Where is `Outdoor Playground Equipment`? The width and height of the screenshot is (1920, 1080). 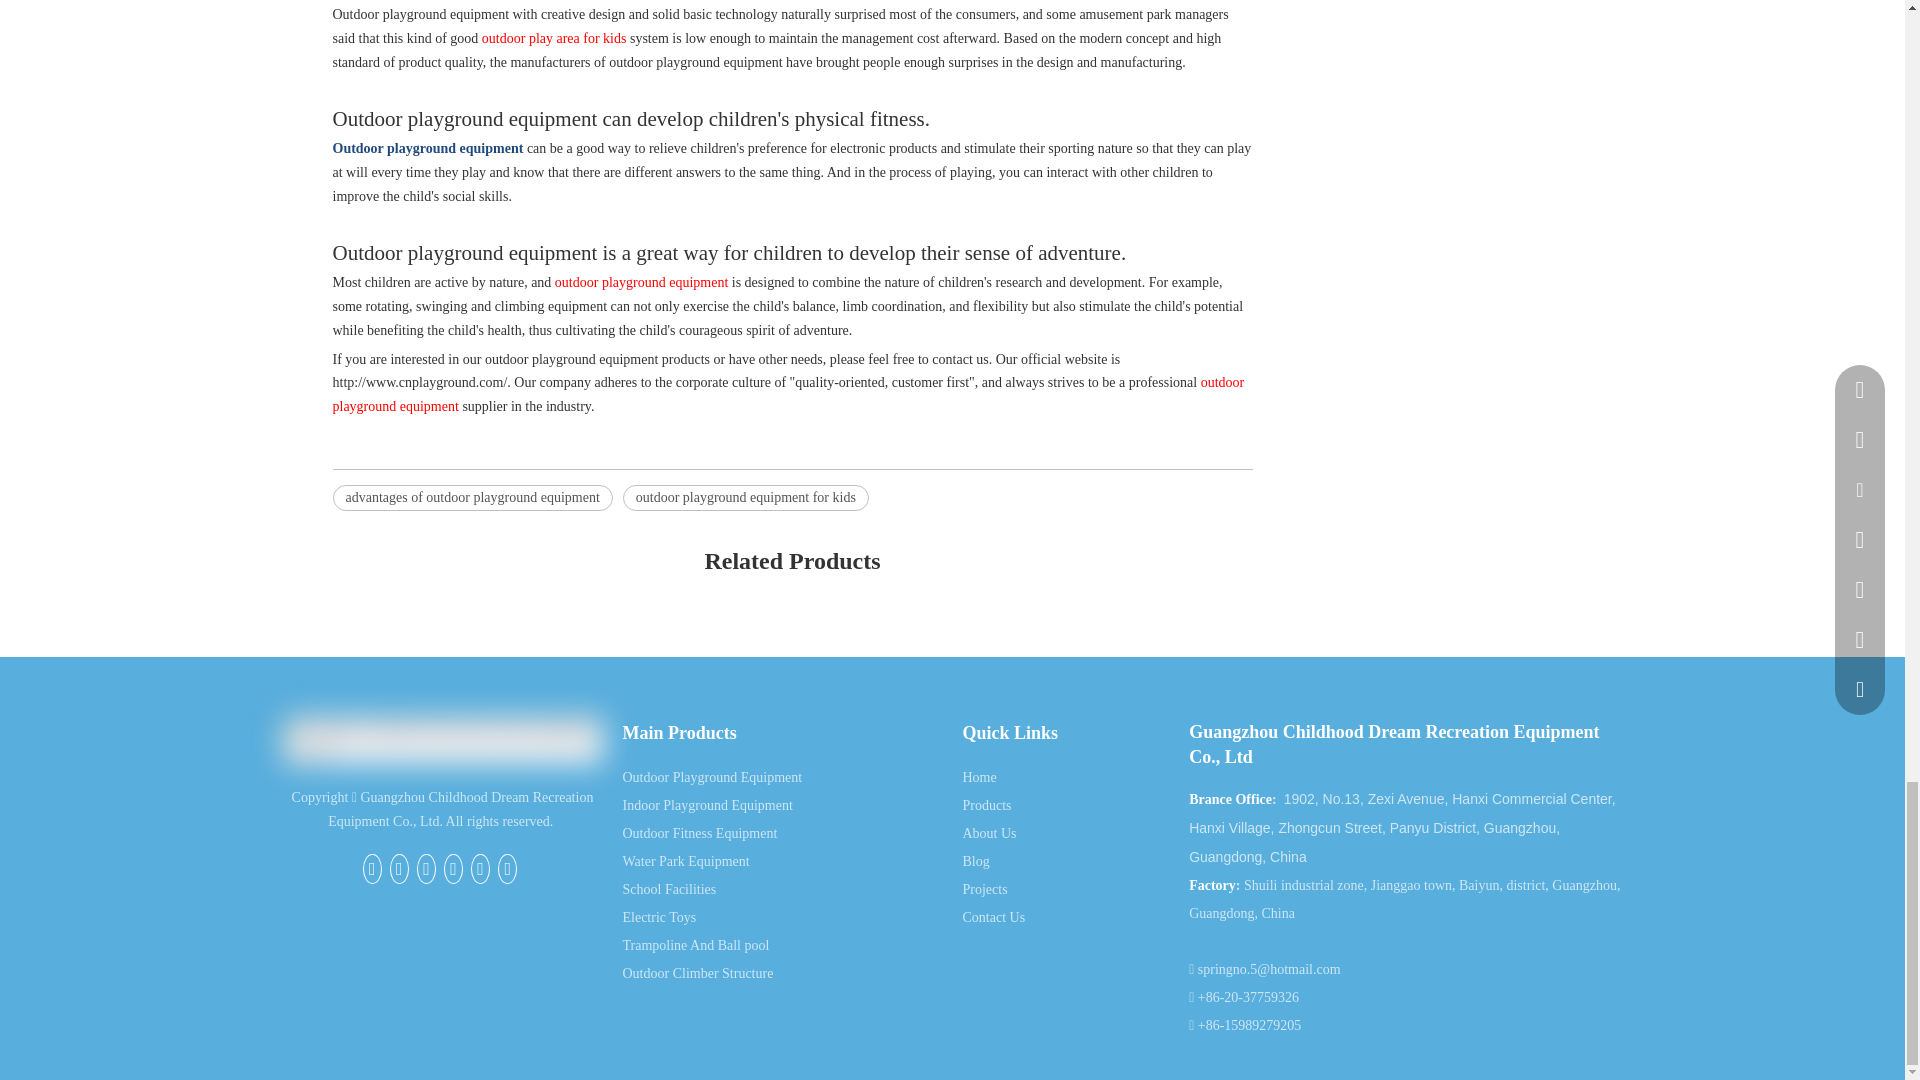 Outdoor Playground Equipment is located at coordinates (712, 778).